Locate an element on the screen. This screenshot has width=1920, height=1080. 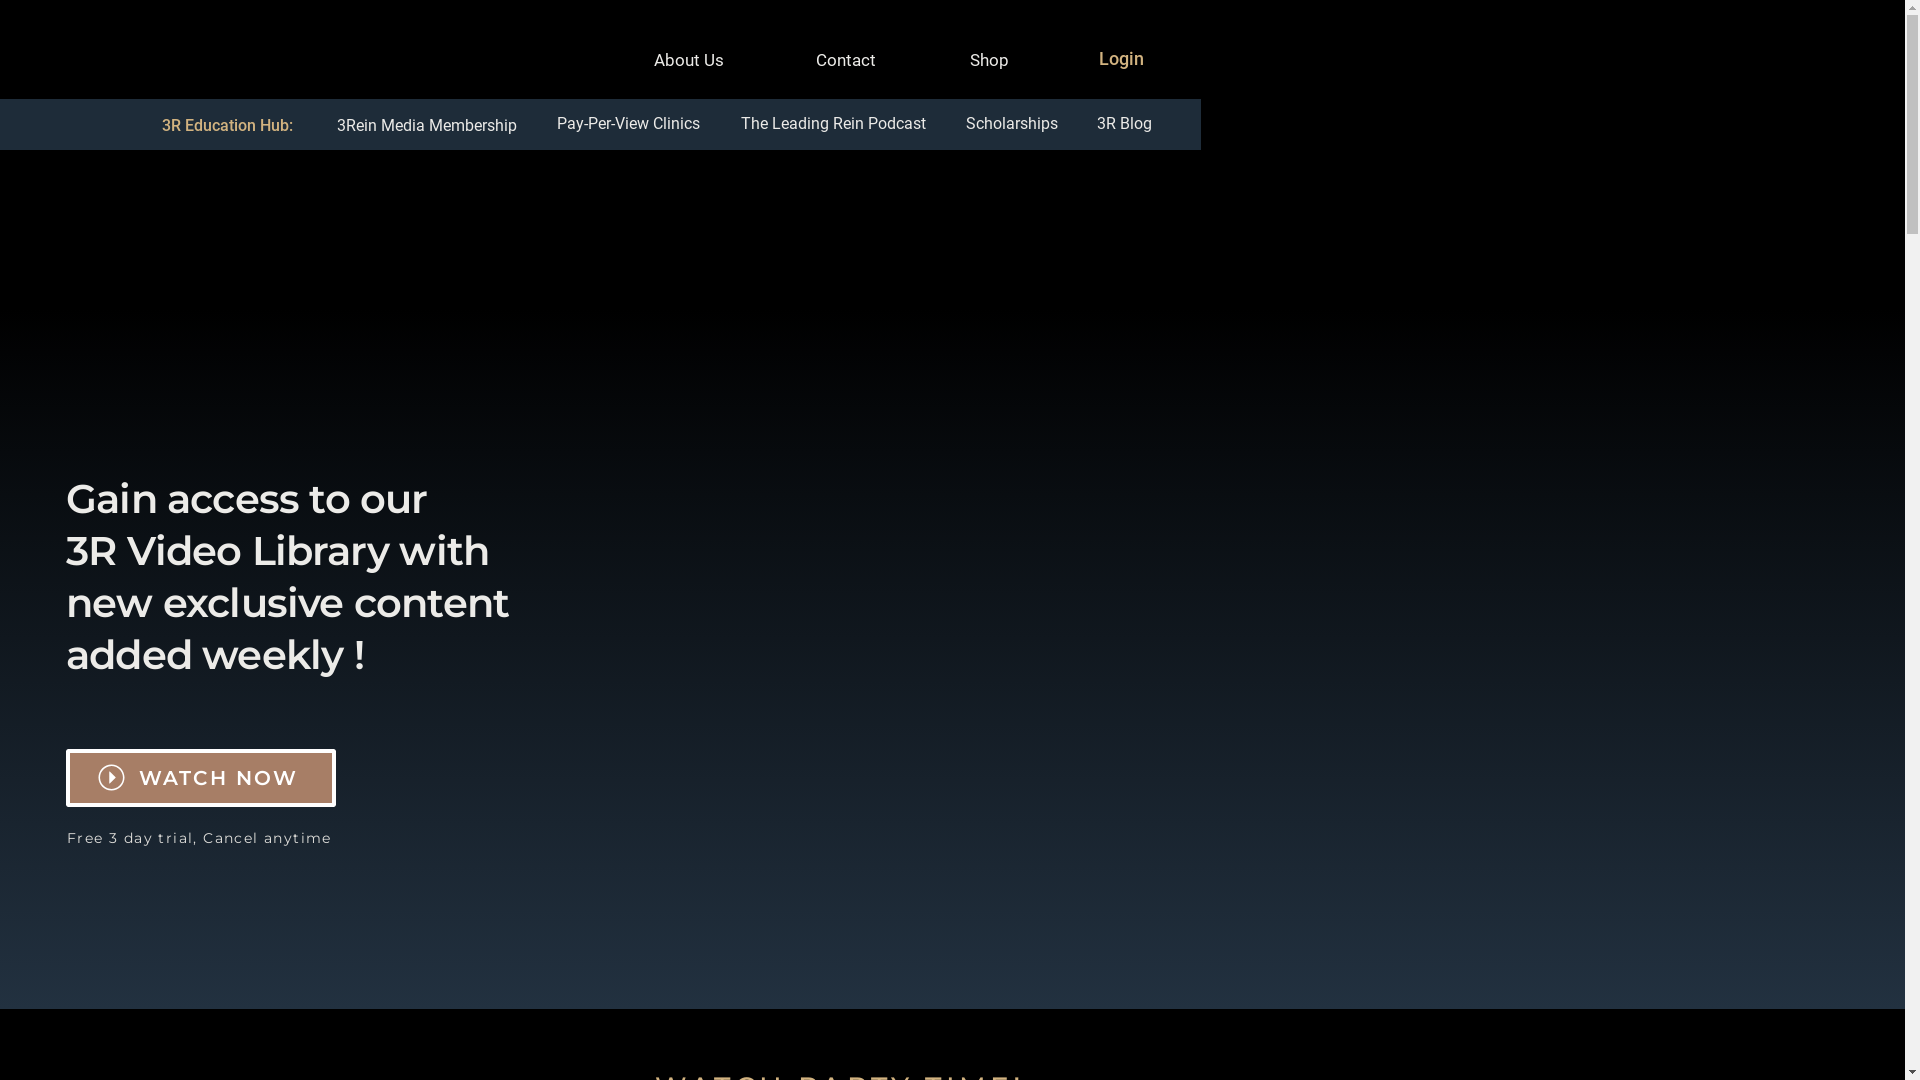
3Rein Media Membership is located at coordinates (428, 125).